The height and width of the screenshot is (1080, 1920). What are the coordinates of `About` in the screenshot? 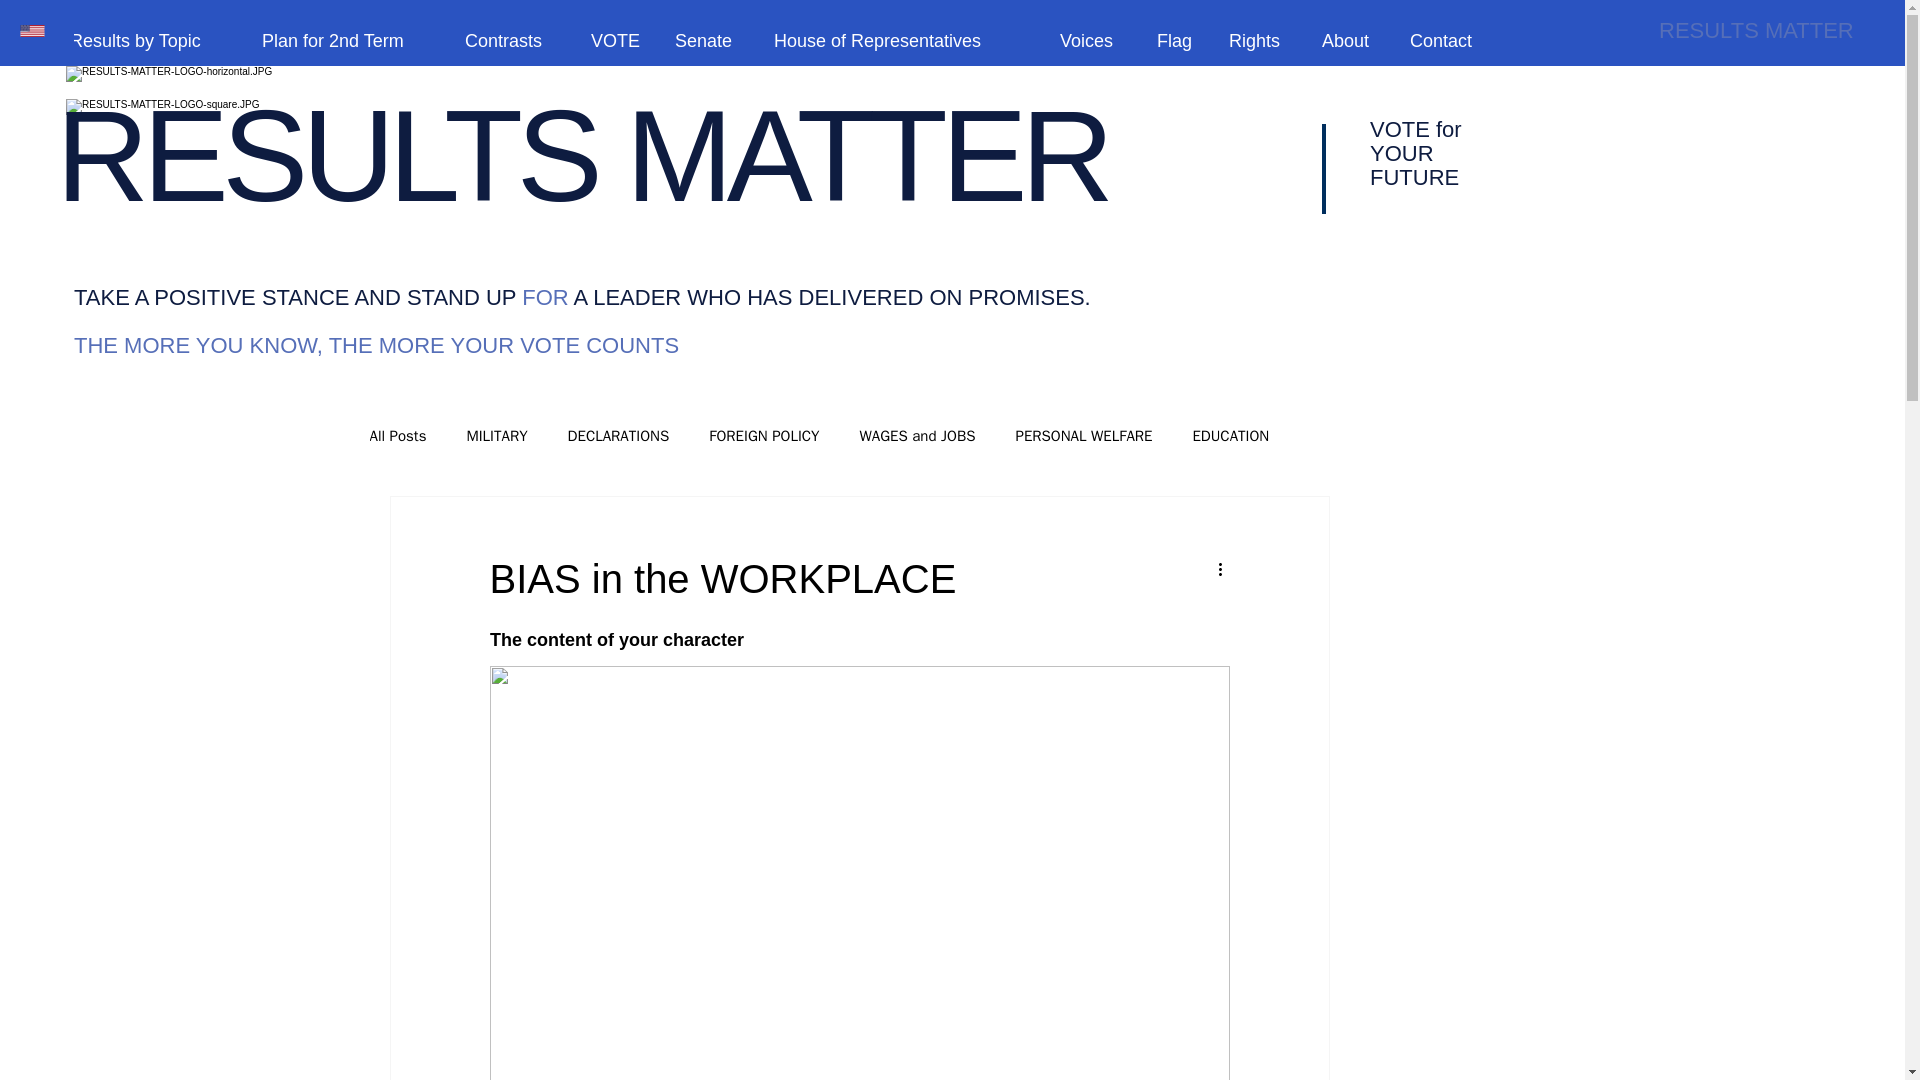 It's located at (1351, 40).